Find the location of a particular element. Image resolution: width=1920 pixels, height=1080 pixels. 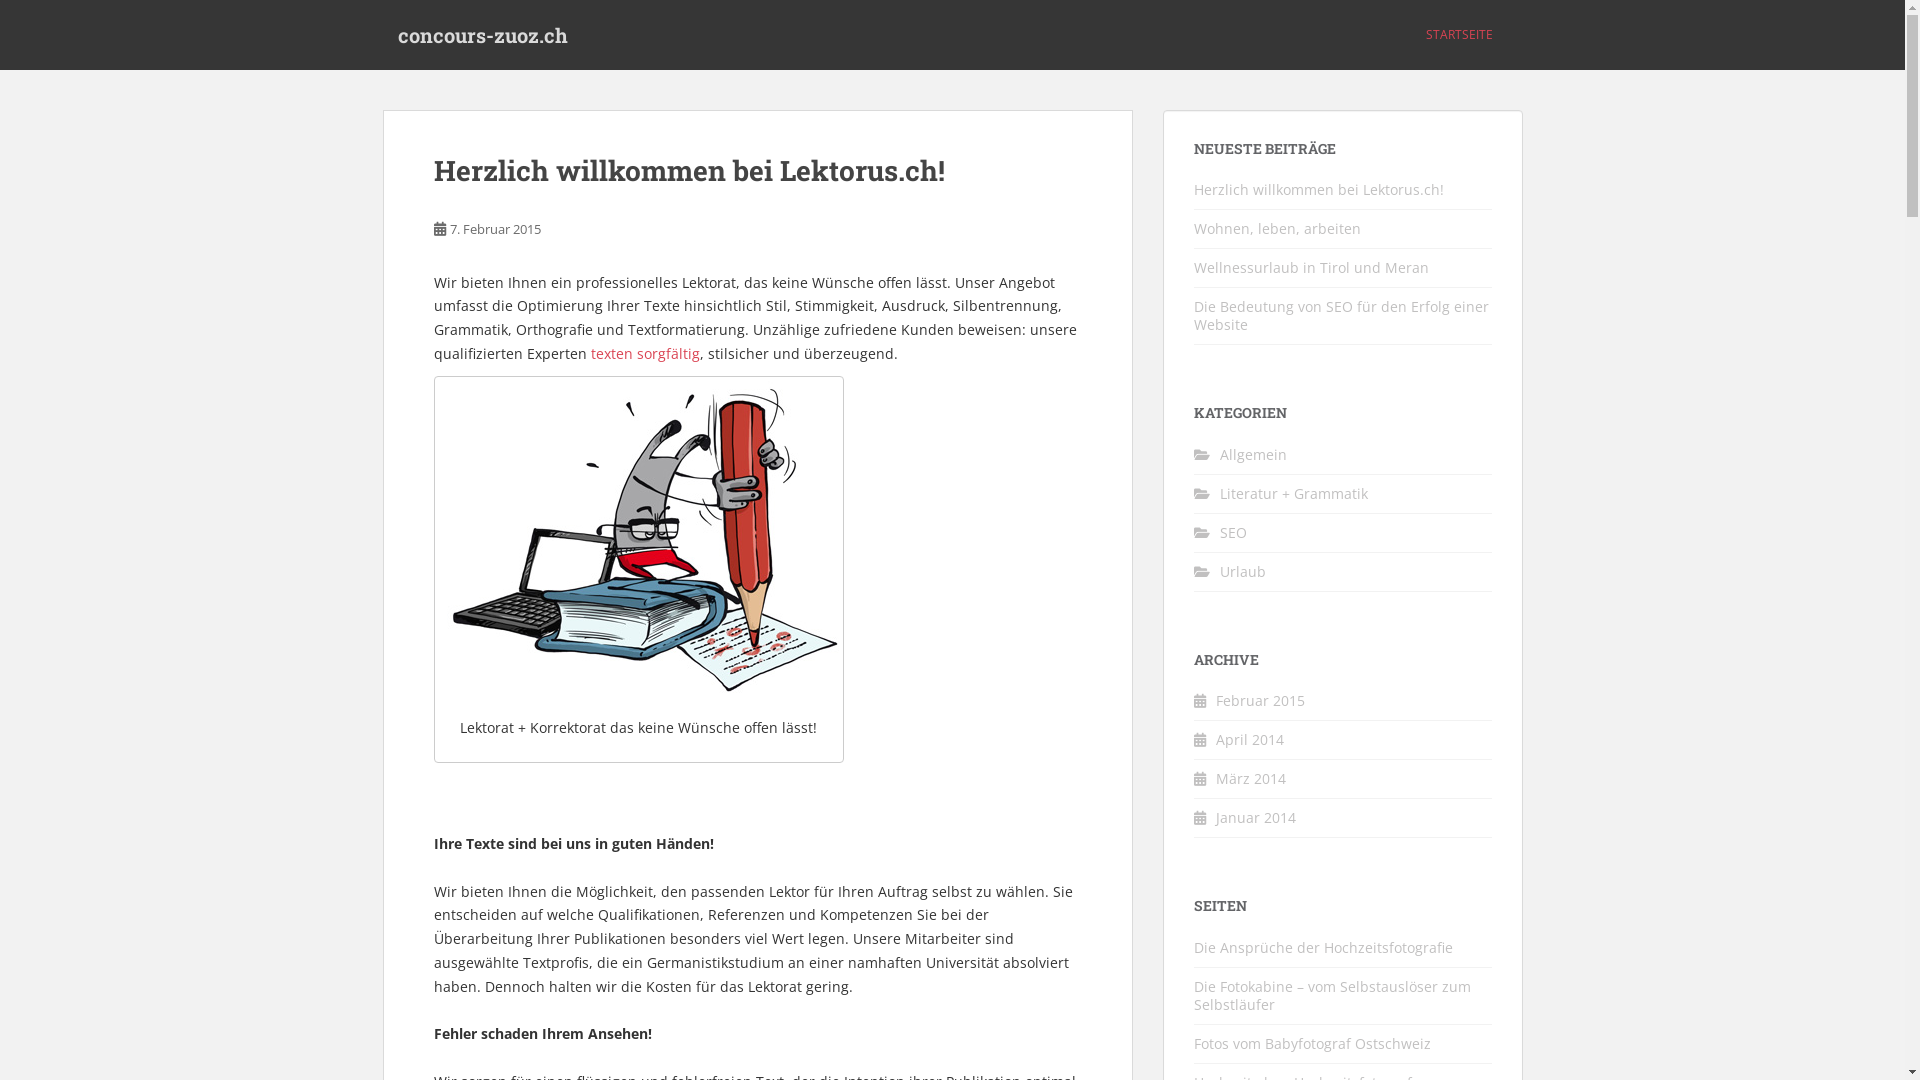

concours-zuoz.ch is located at coordinates (482, 35).